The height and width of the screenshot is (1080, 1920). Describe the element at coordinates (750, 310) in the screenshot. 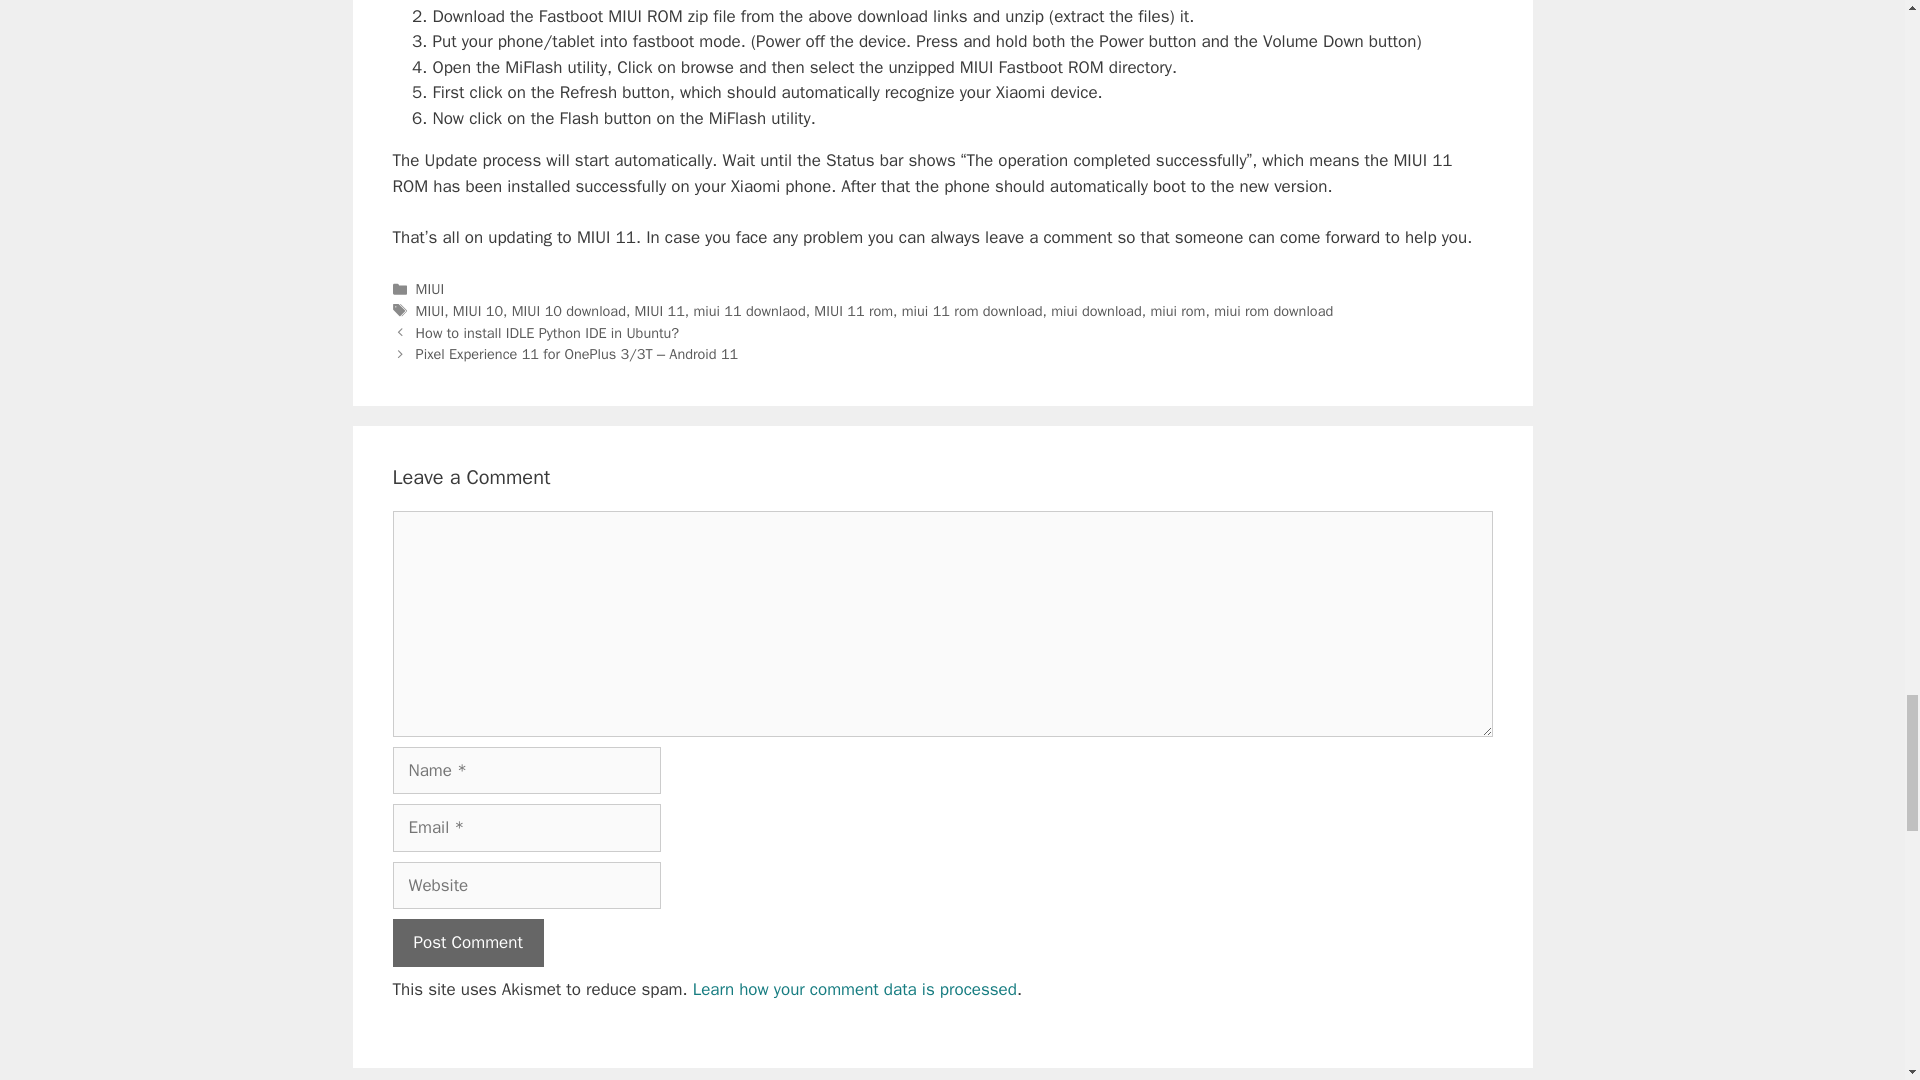

I see `miui 11 downlaod` at that location.